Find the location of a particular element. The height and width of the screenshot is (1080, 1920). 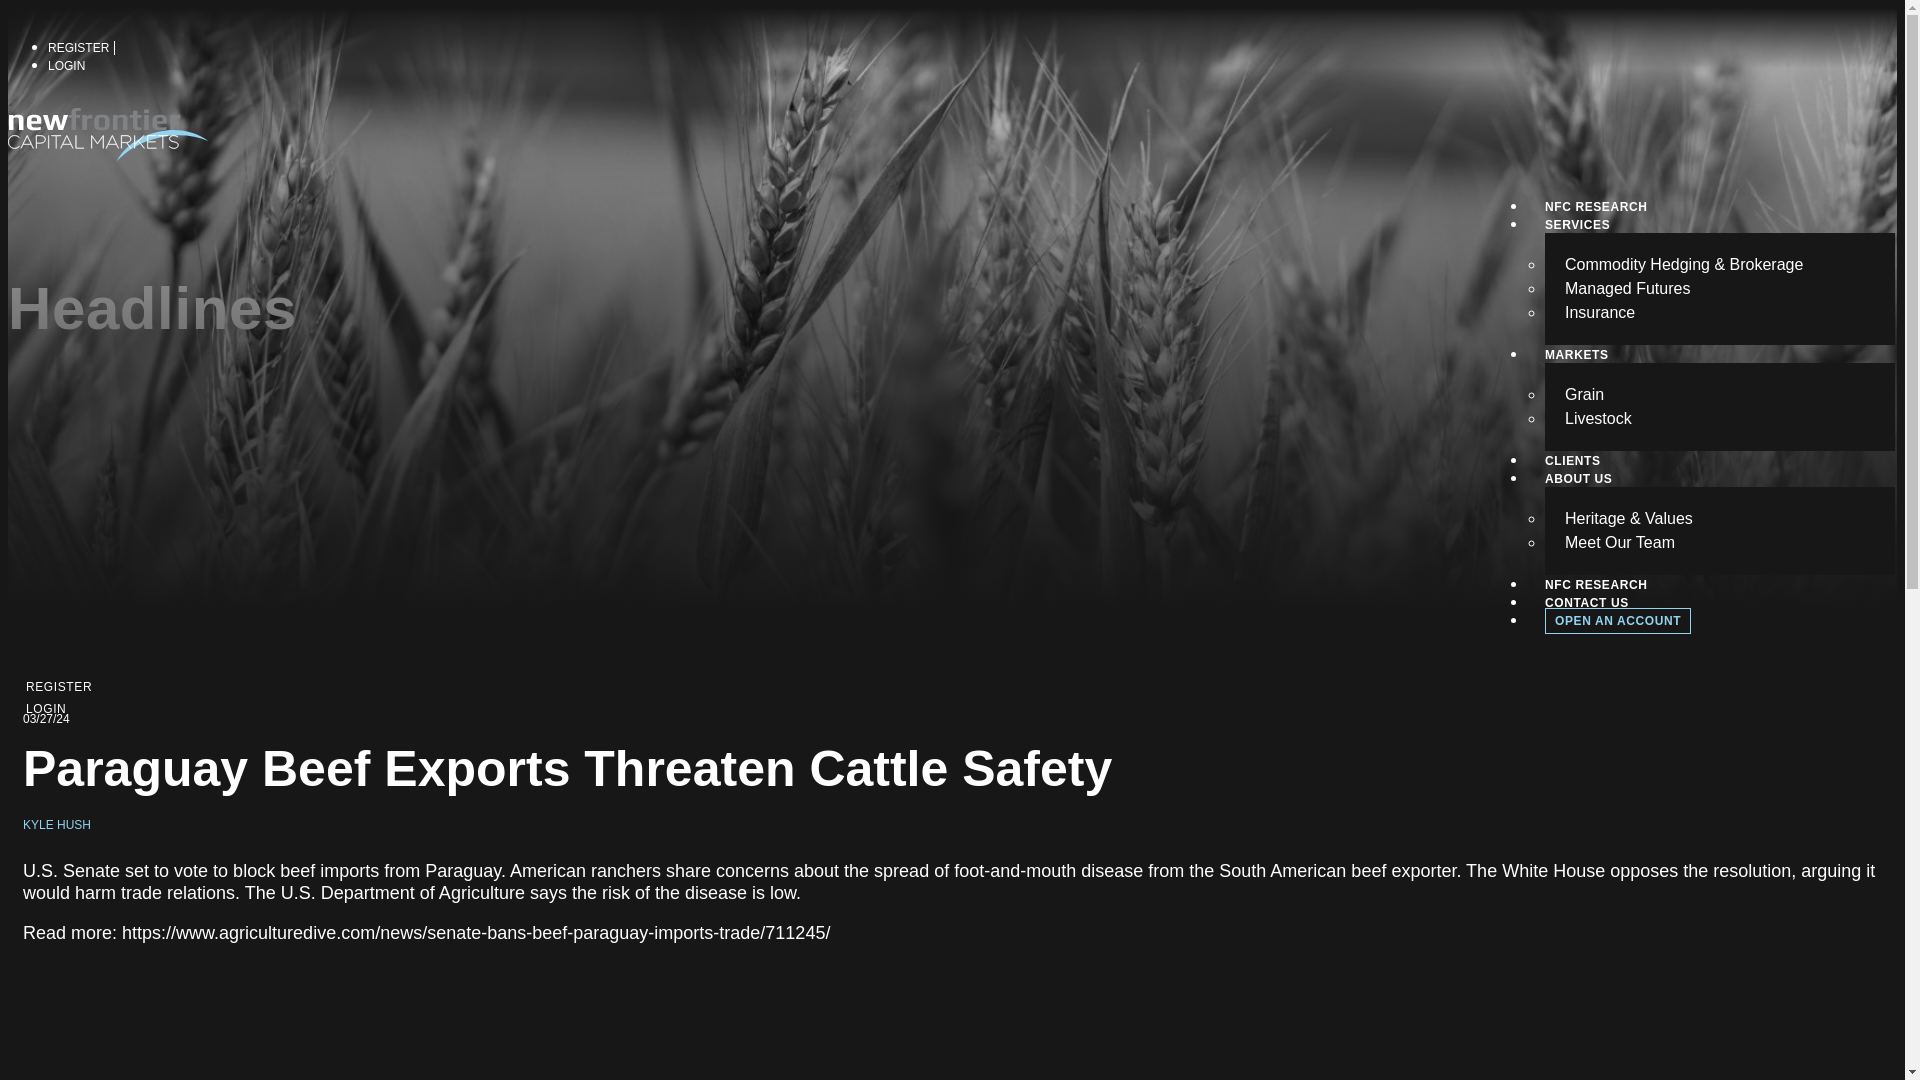

OPEN AN ACCOUNT is located at coordinates (1618, 620).